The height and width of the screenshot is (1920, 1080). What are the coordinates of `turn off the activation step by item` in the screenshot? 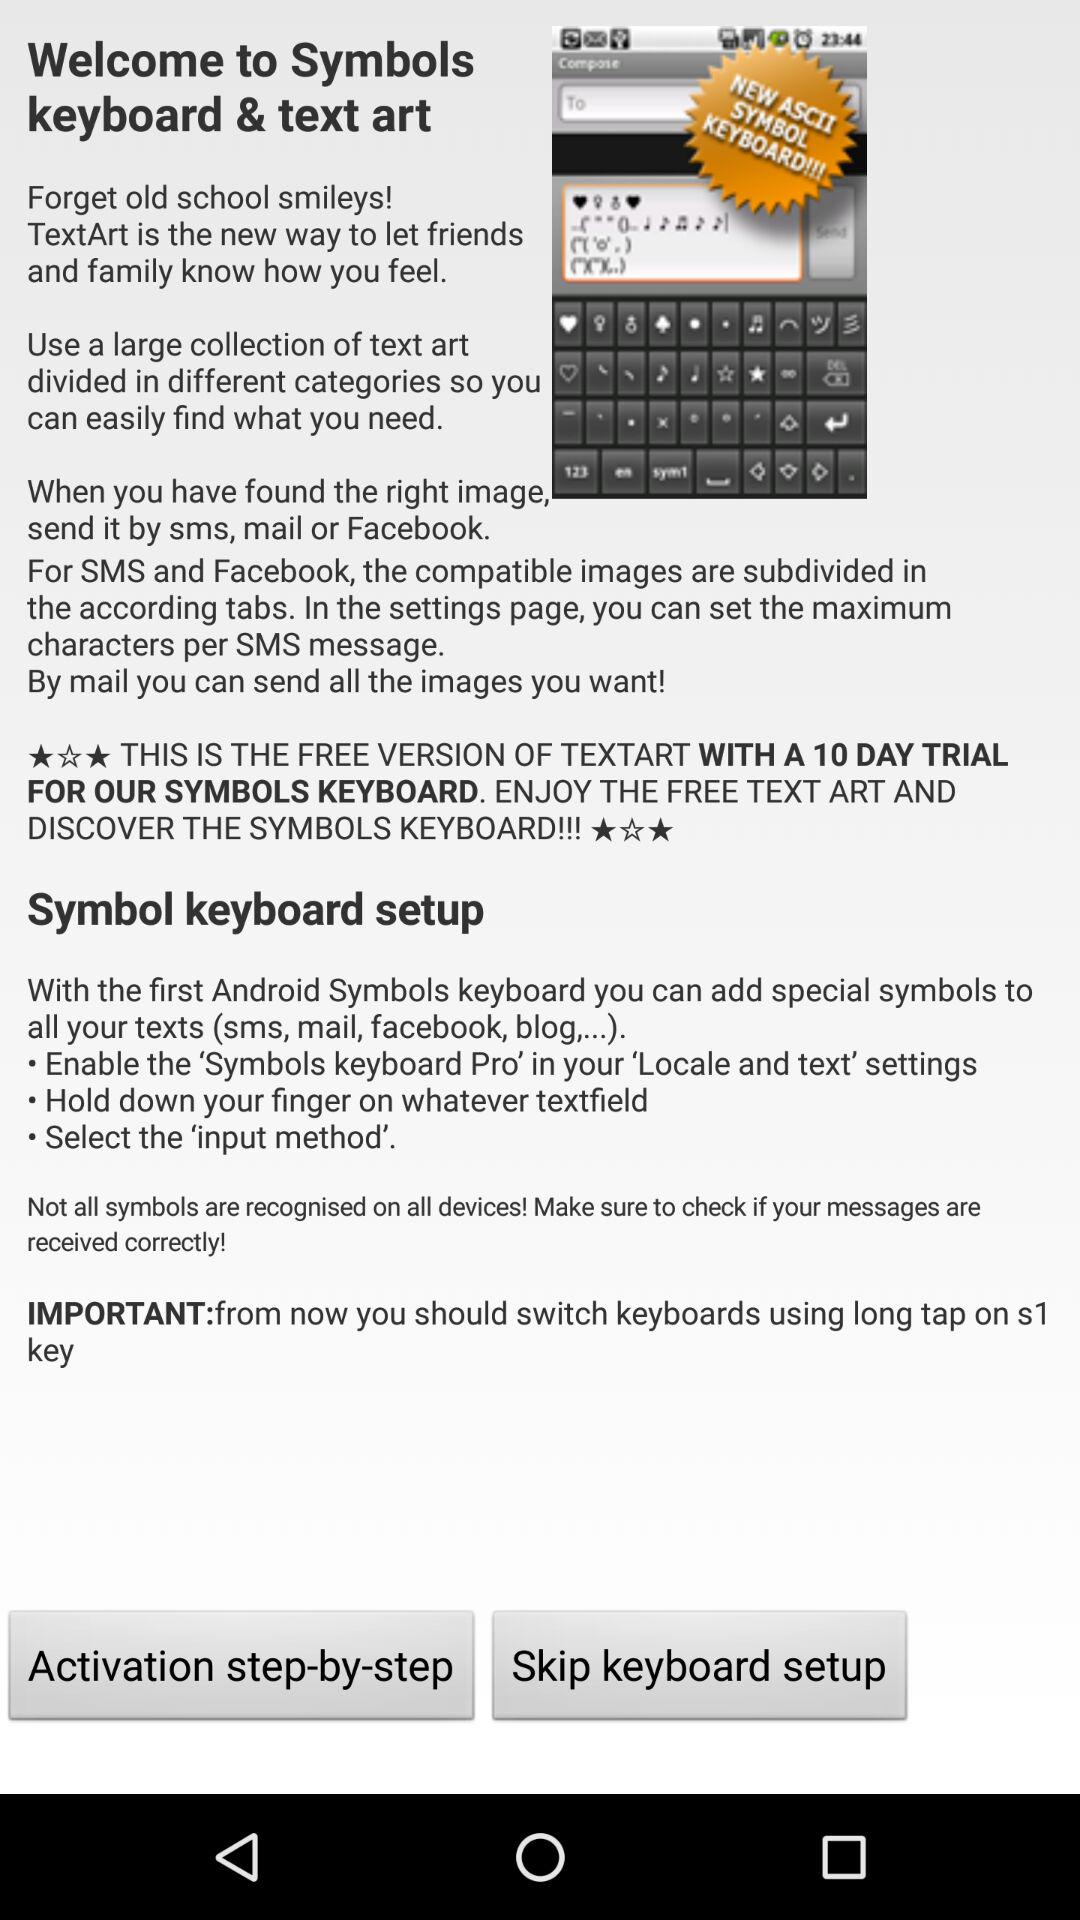 It's located at (242, 1670).